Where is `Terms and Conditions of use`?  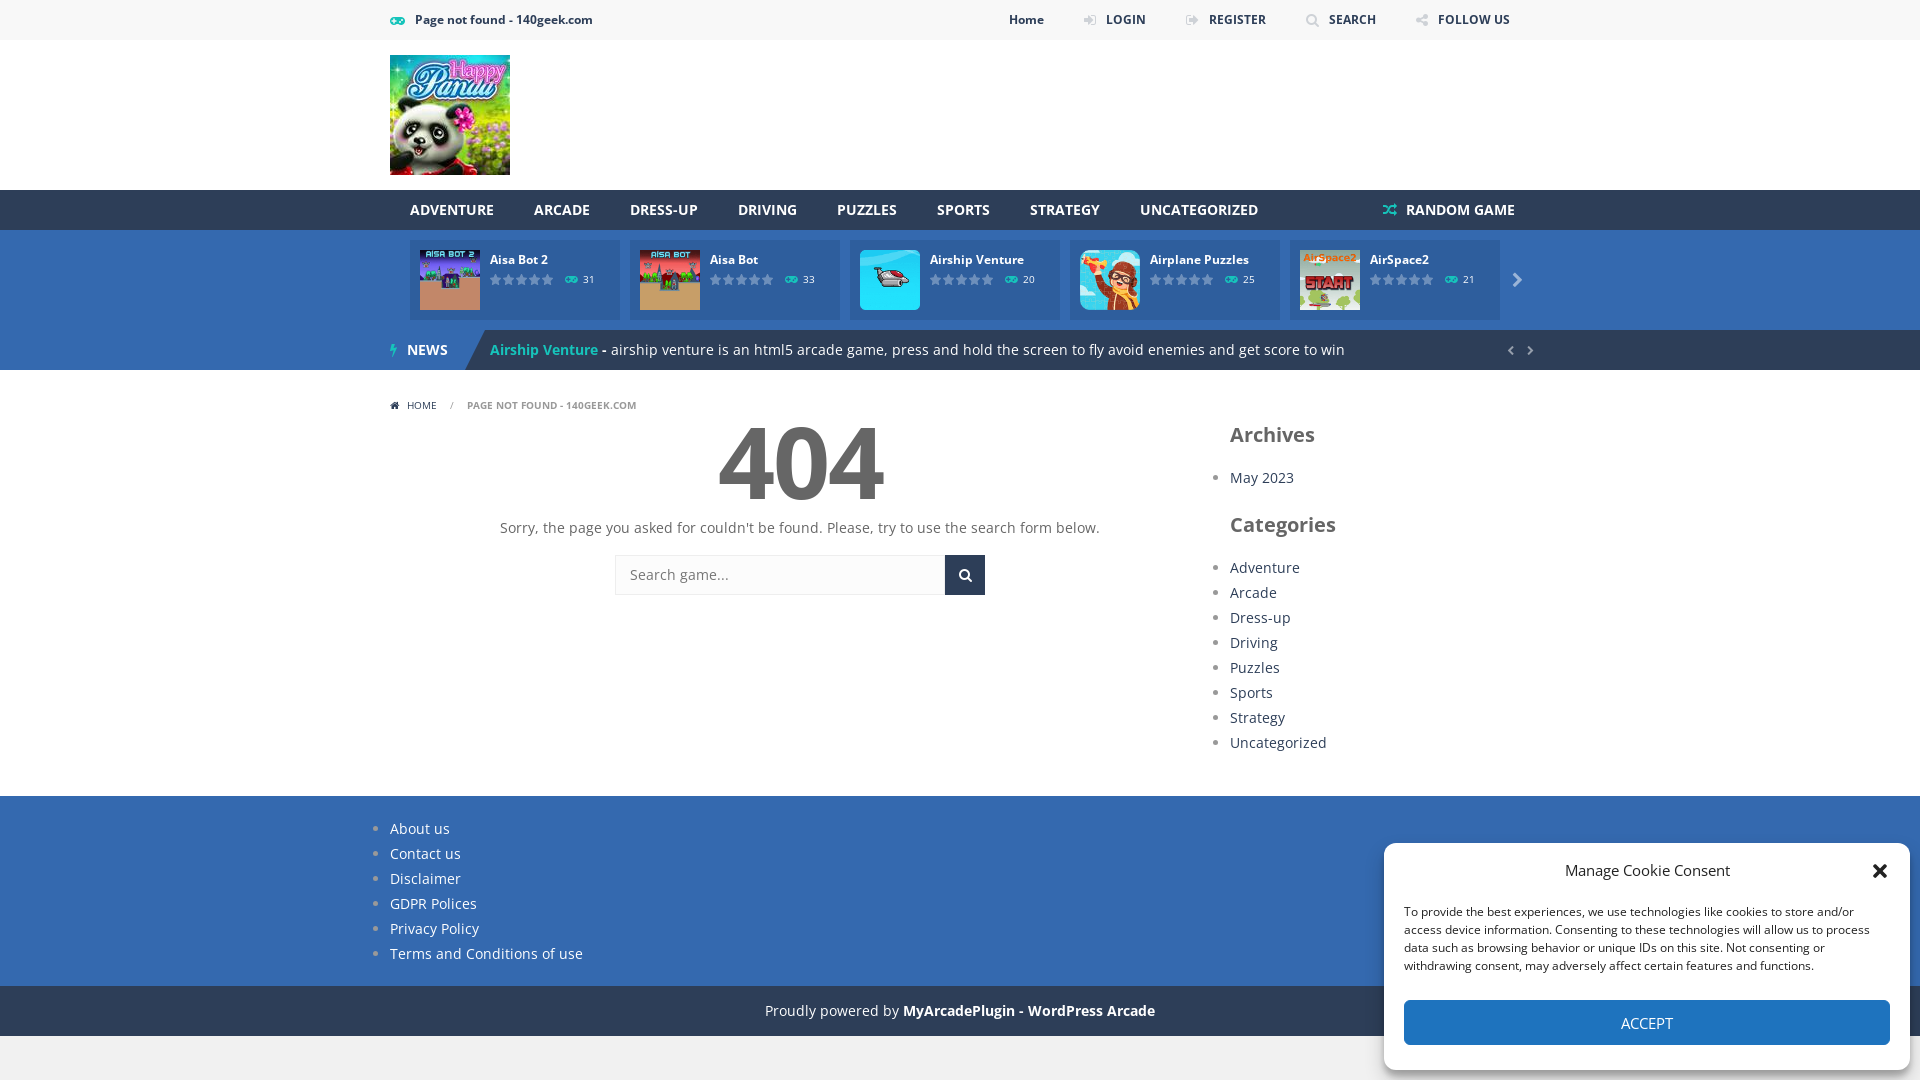 Terms and Conditions of use is located at coordinates (486, 954).